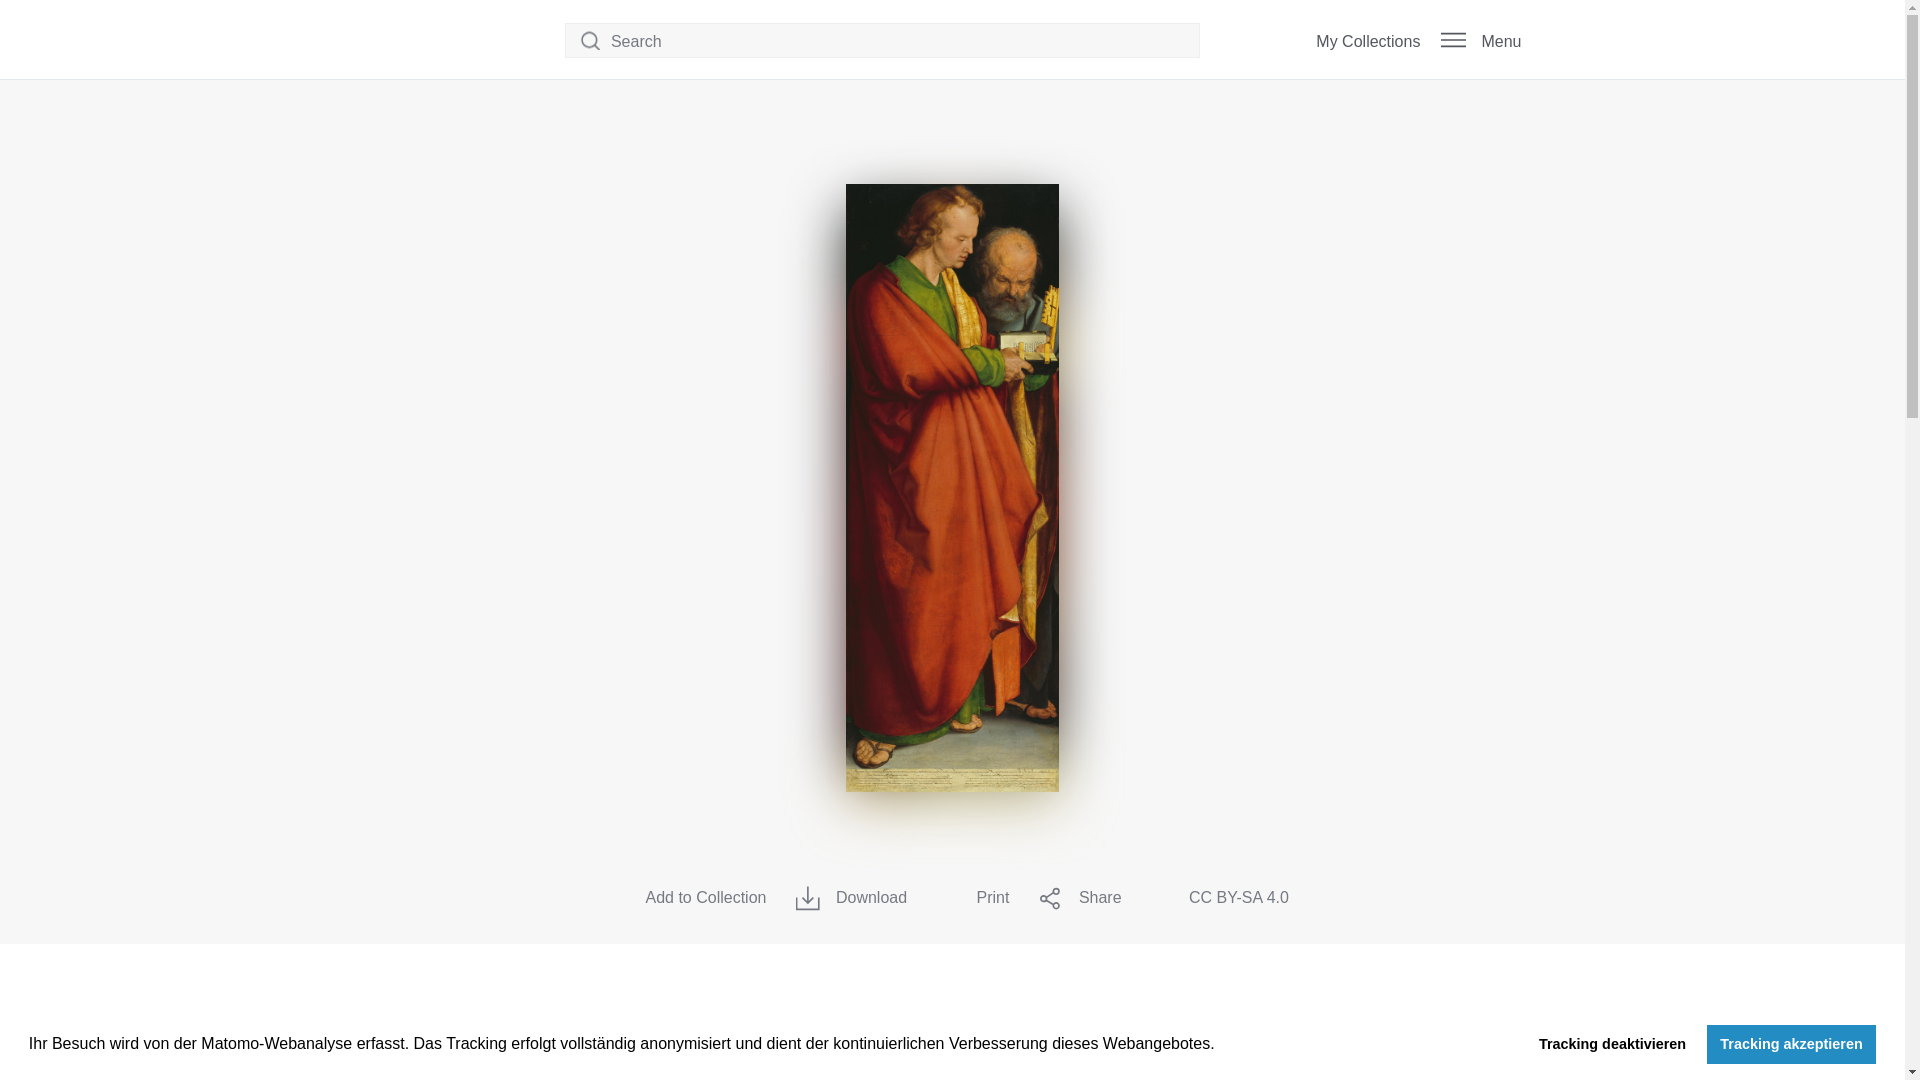  What do you see at coordinates (1790, 1043) in the screenshot?
I see `Tracking akzeptieren` at bounding box center [1790, 1043].